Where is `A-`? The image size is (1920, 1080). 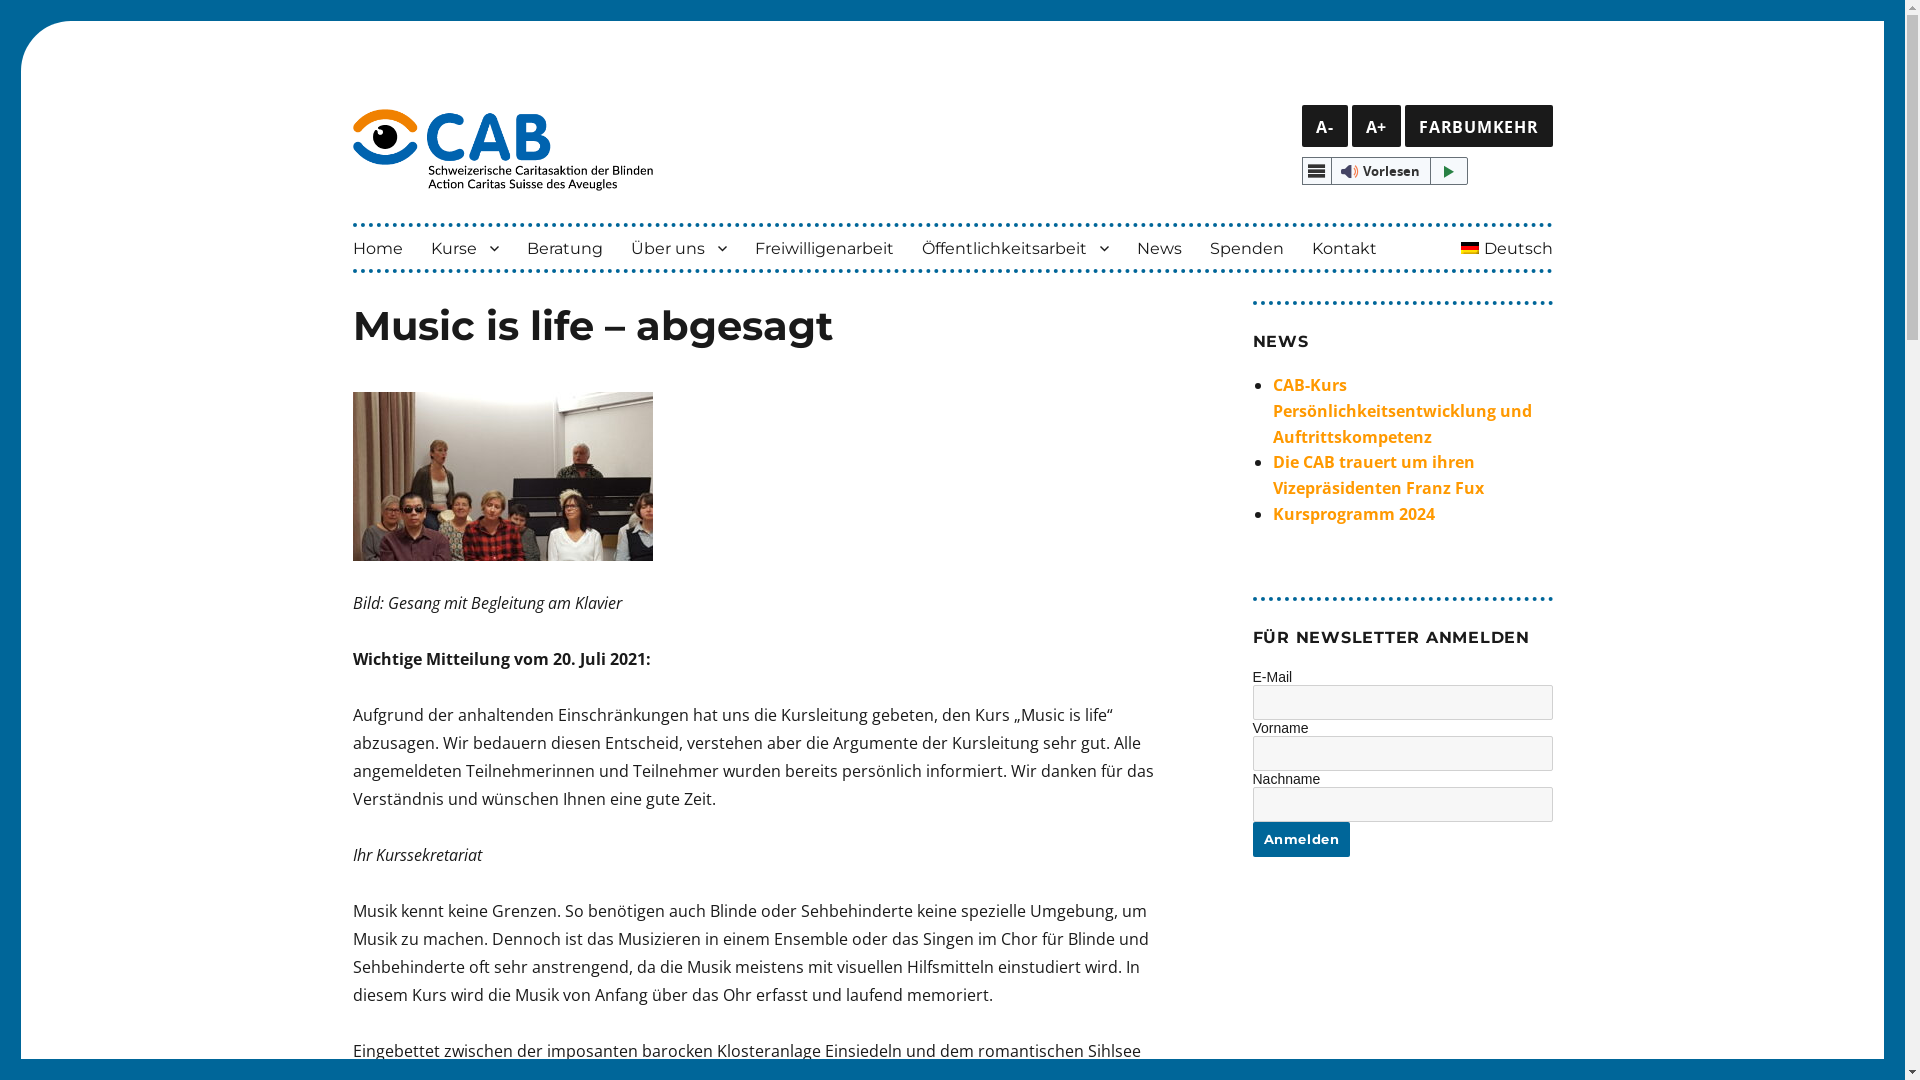 A- is located at coordinates (1325, 126).